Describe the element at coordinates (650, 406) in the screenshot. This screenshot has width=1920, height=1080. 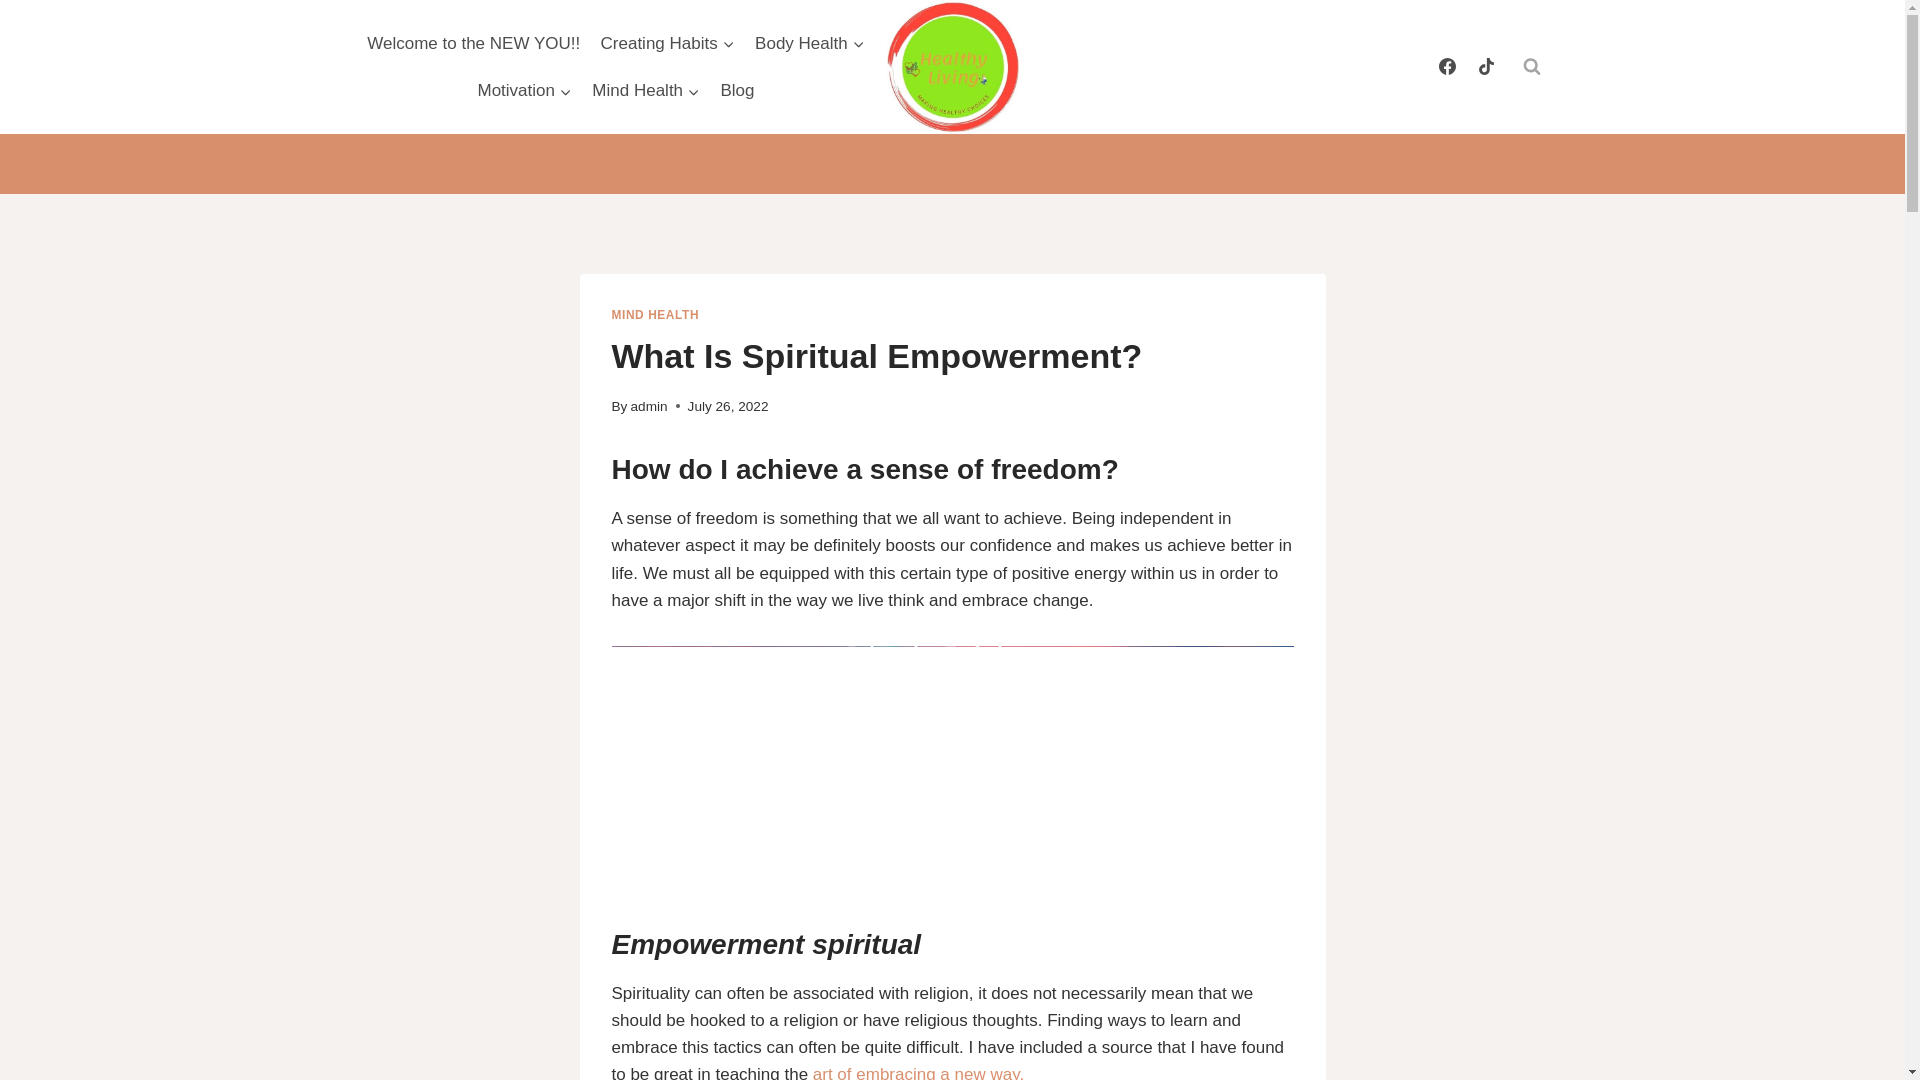
I see `admin` at that location.